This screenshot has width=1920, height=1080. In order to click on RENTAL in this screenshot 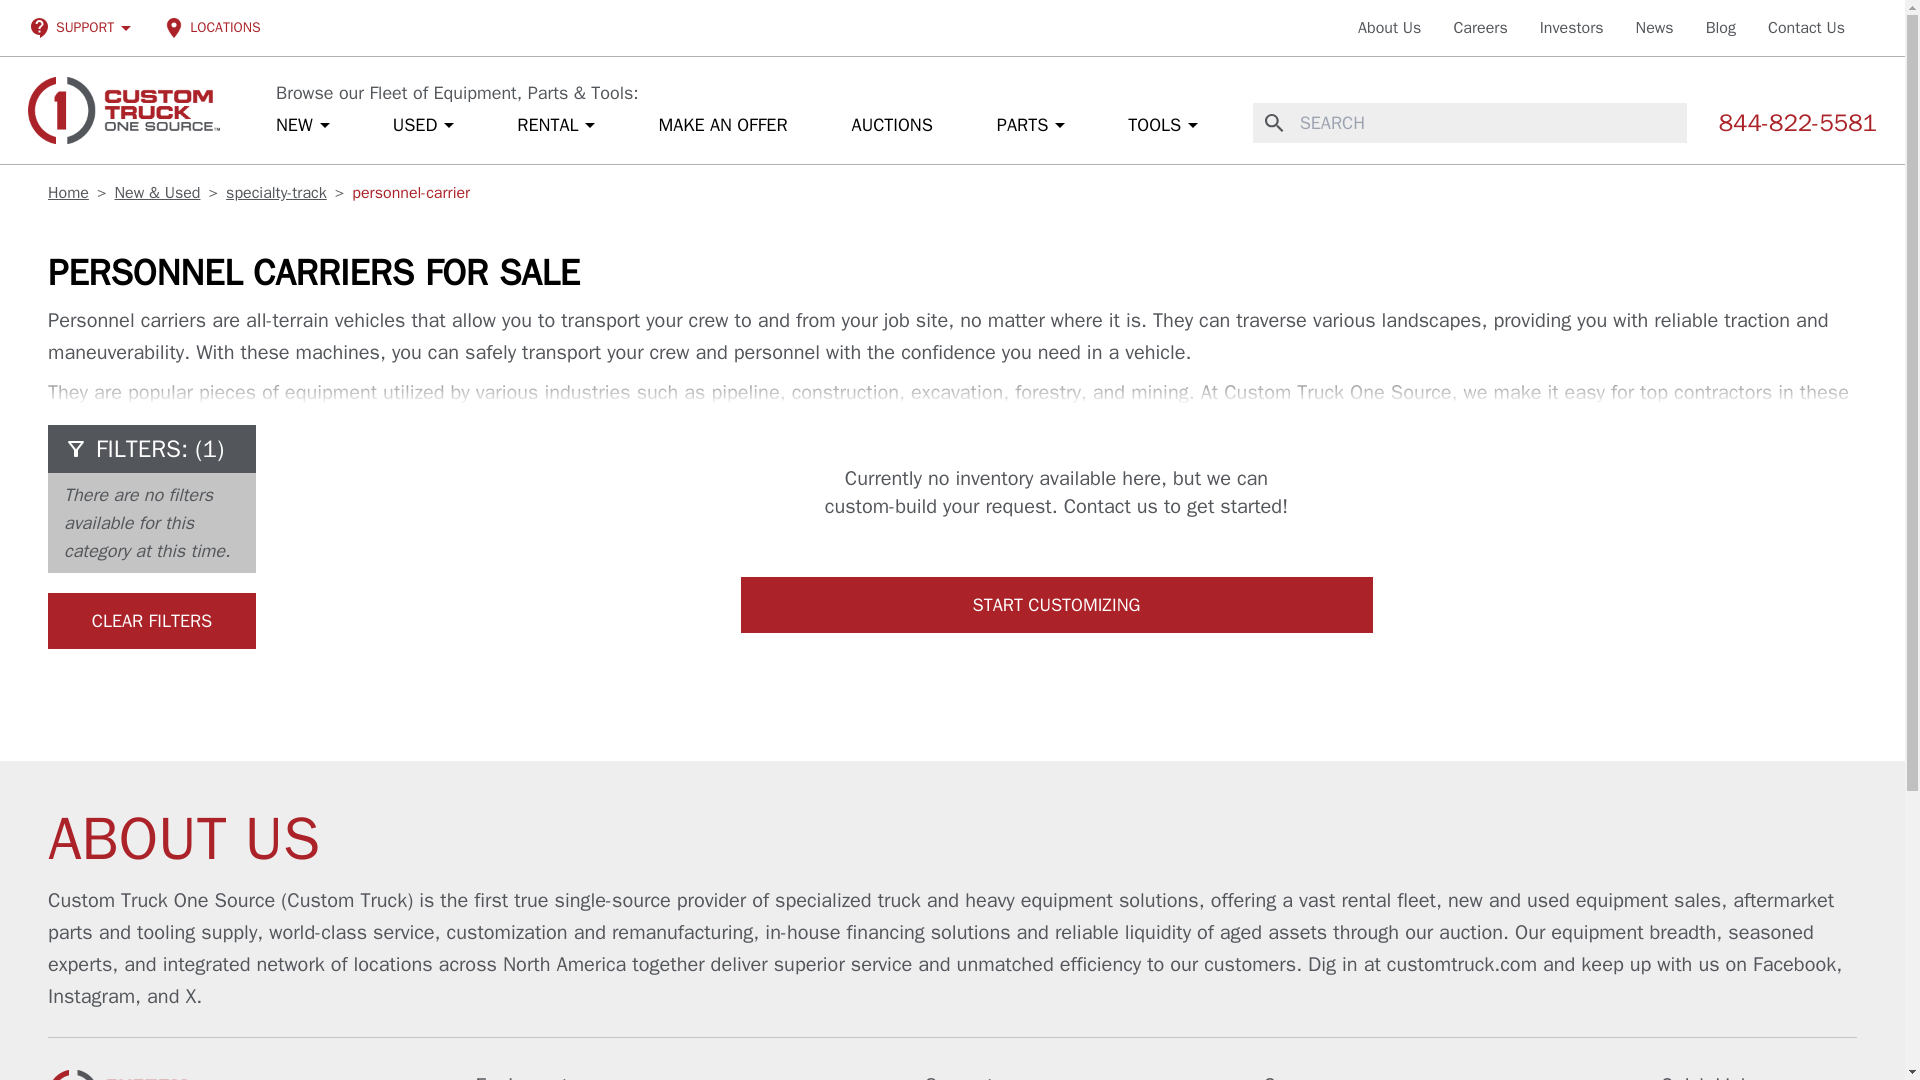, I will do `click(555, 123)`.